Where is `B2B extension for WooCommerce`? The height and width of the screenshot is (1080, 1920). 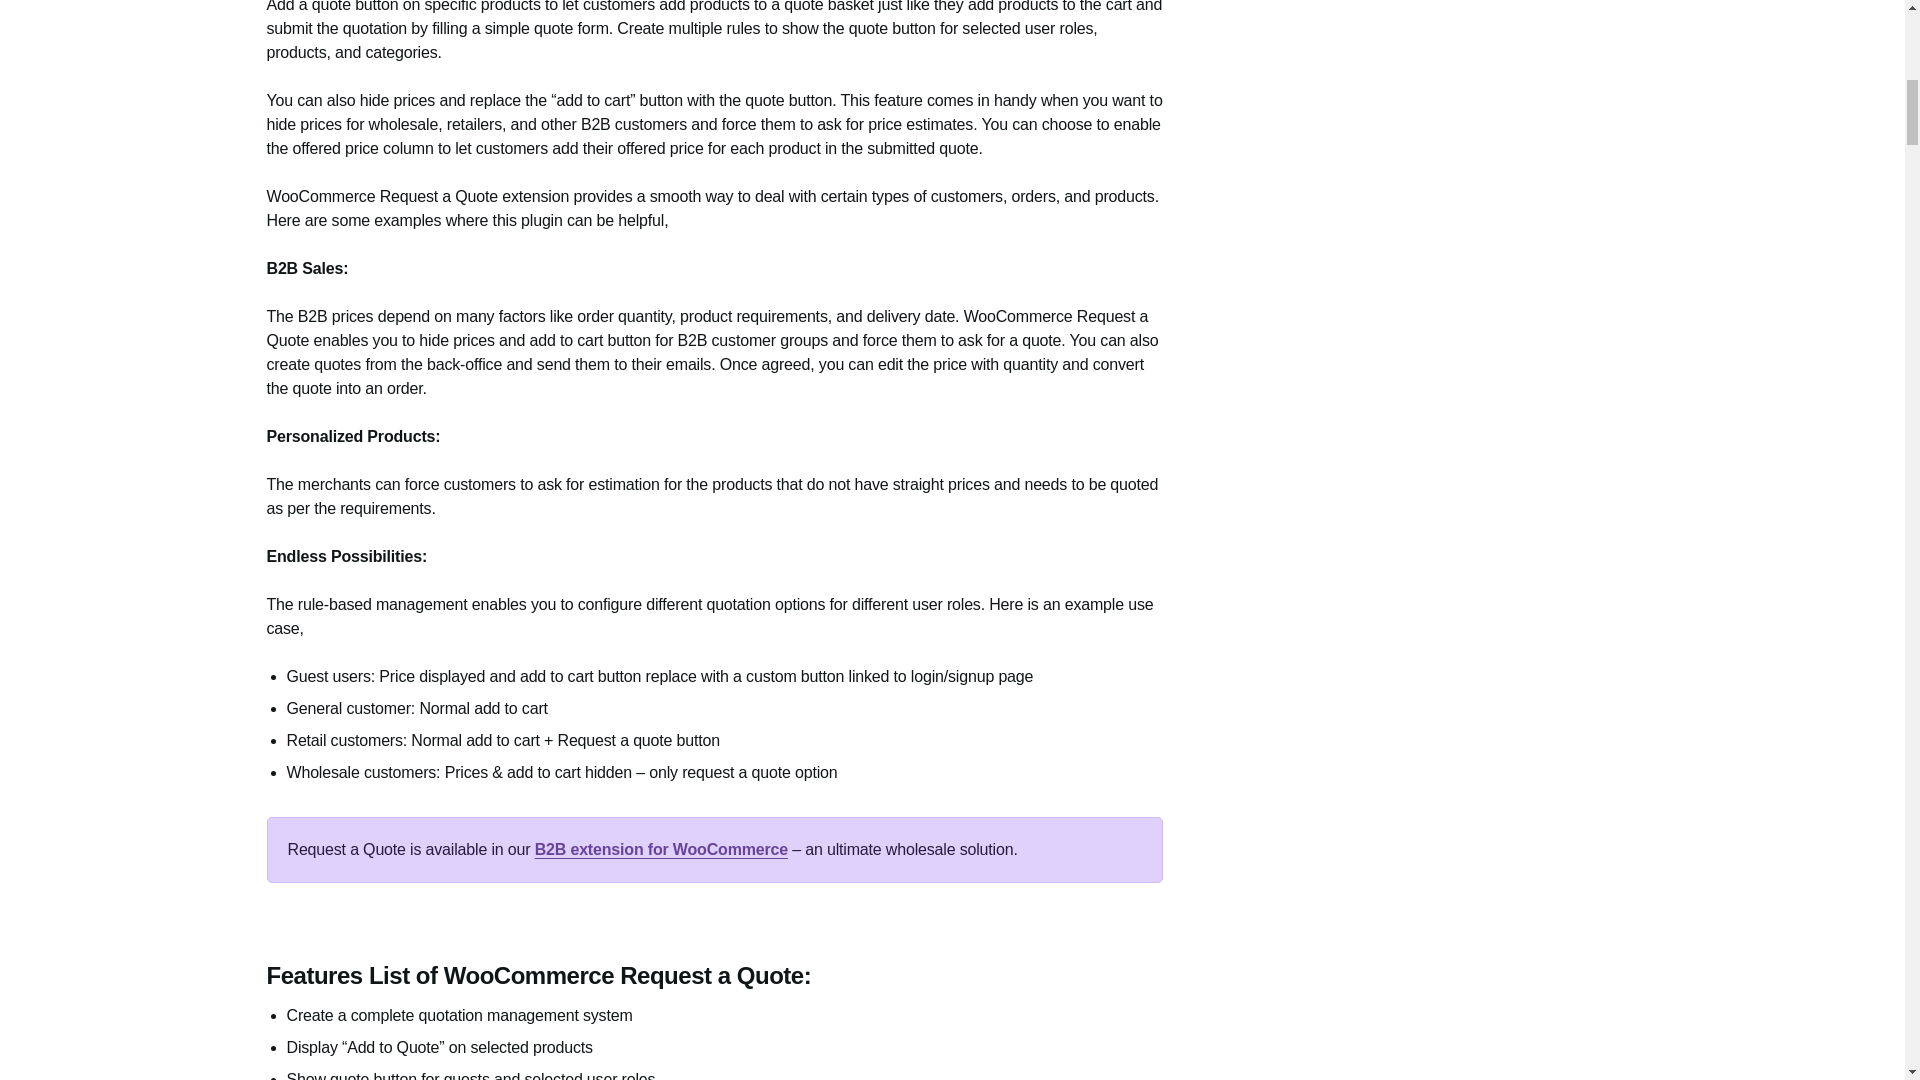 B2B extension for WooCommerce is located at coordinates (661, 849).